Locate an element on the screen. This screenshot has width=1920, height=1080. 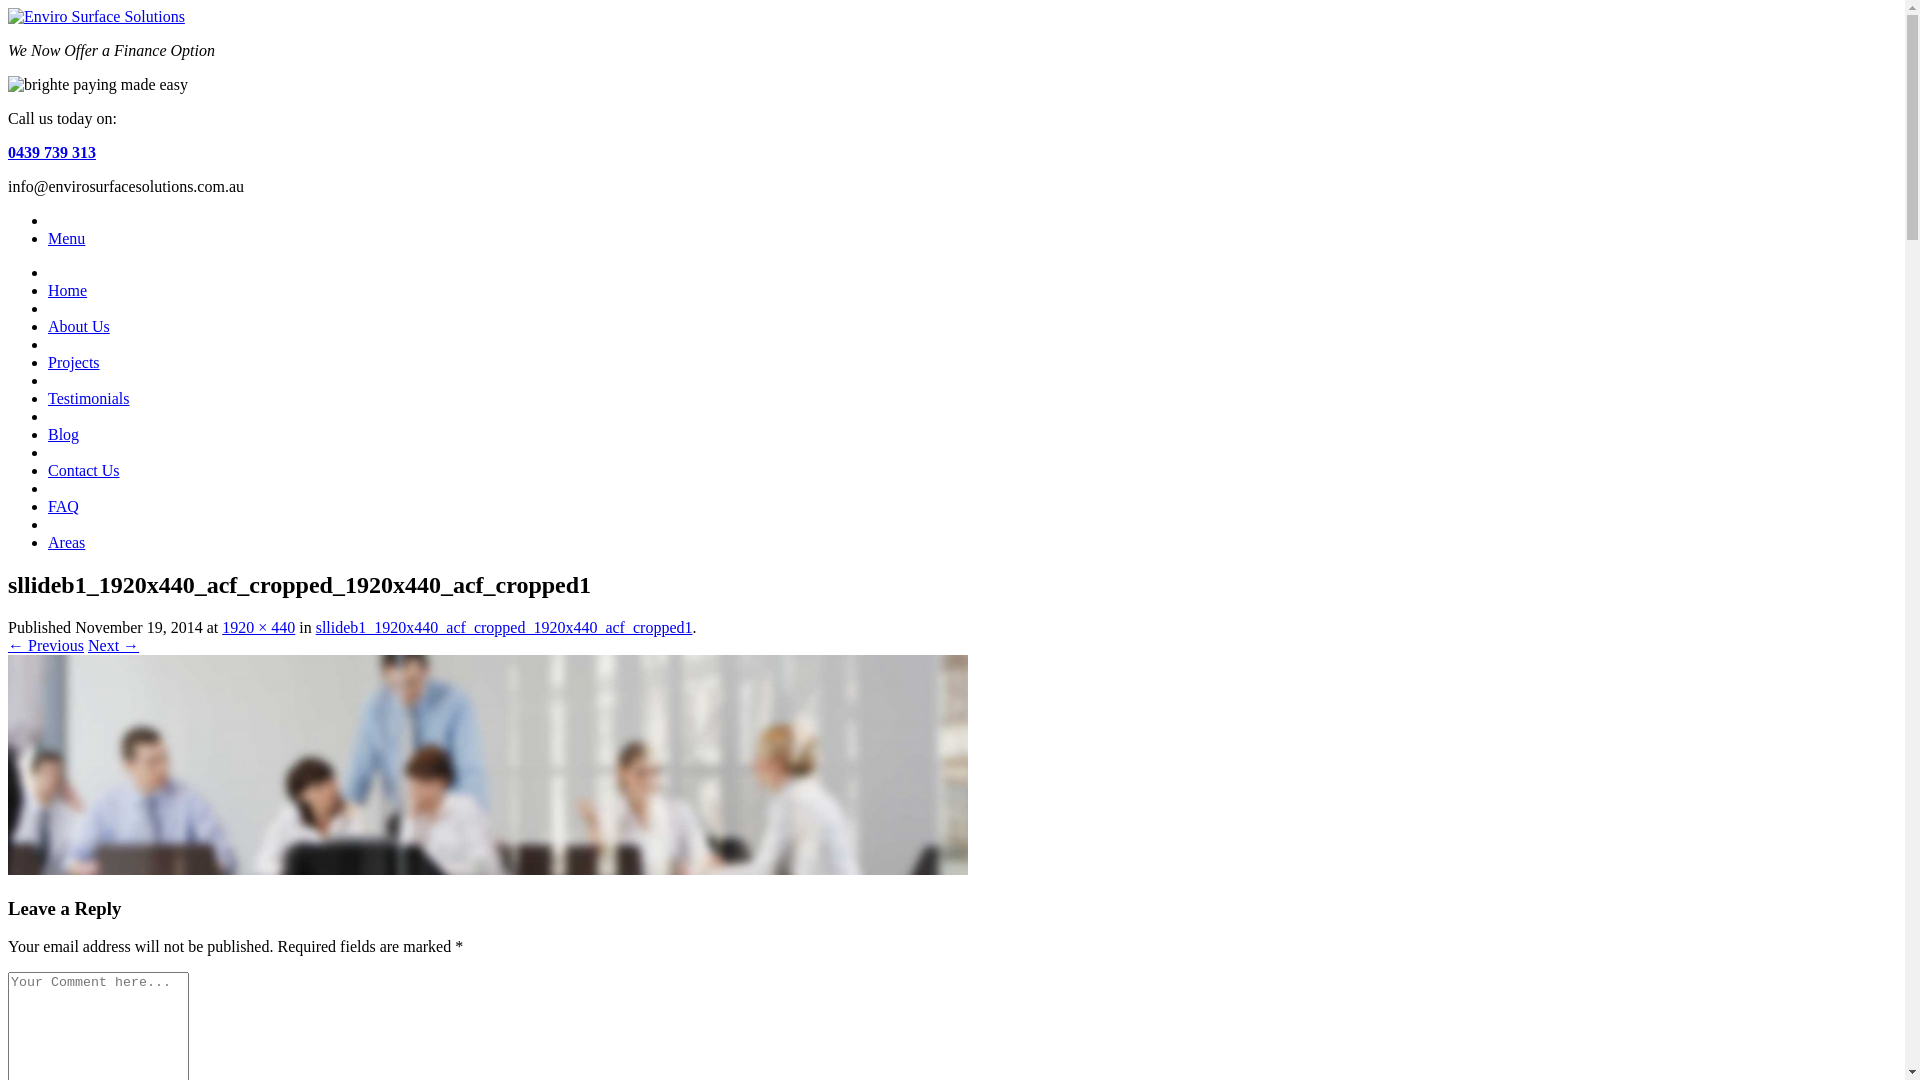
Testimonials is located at coordinates (89, 398).